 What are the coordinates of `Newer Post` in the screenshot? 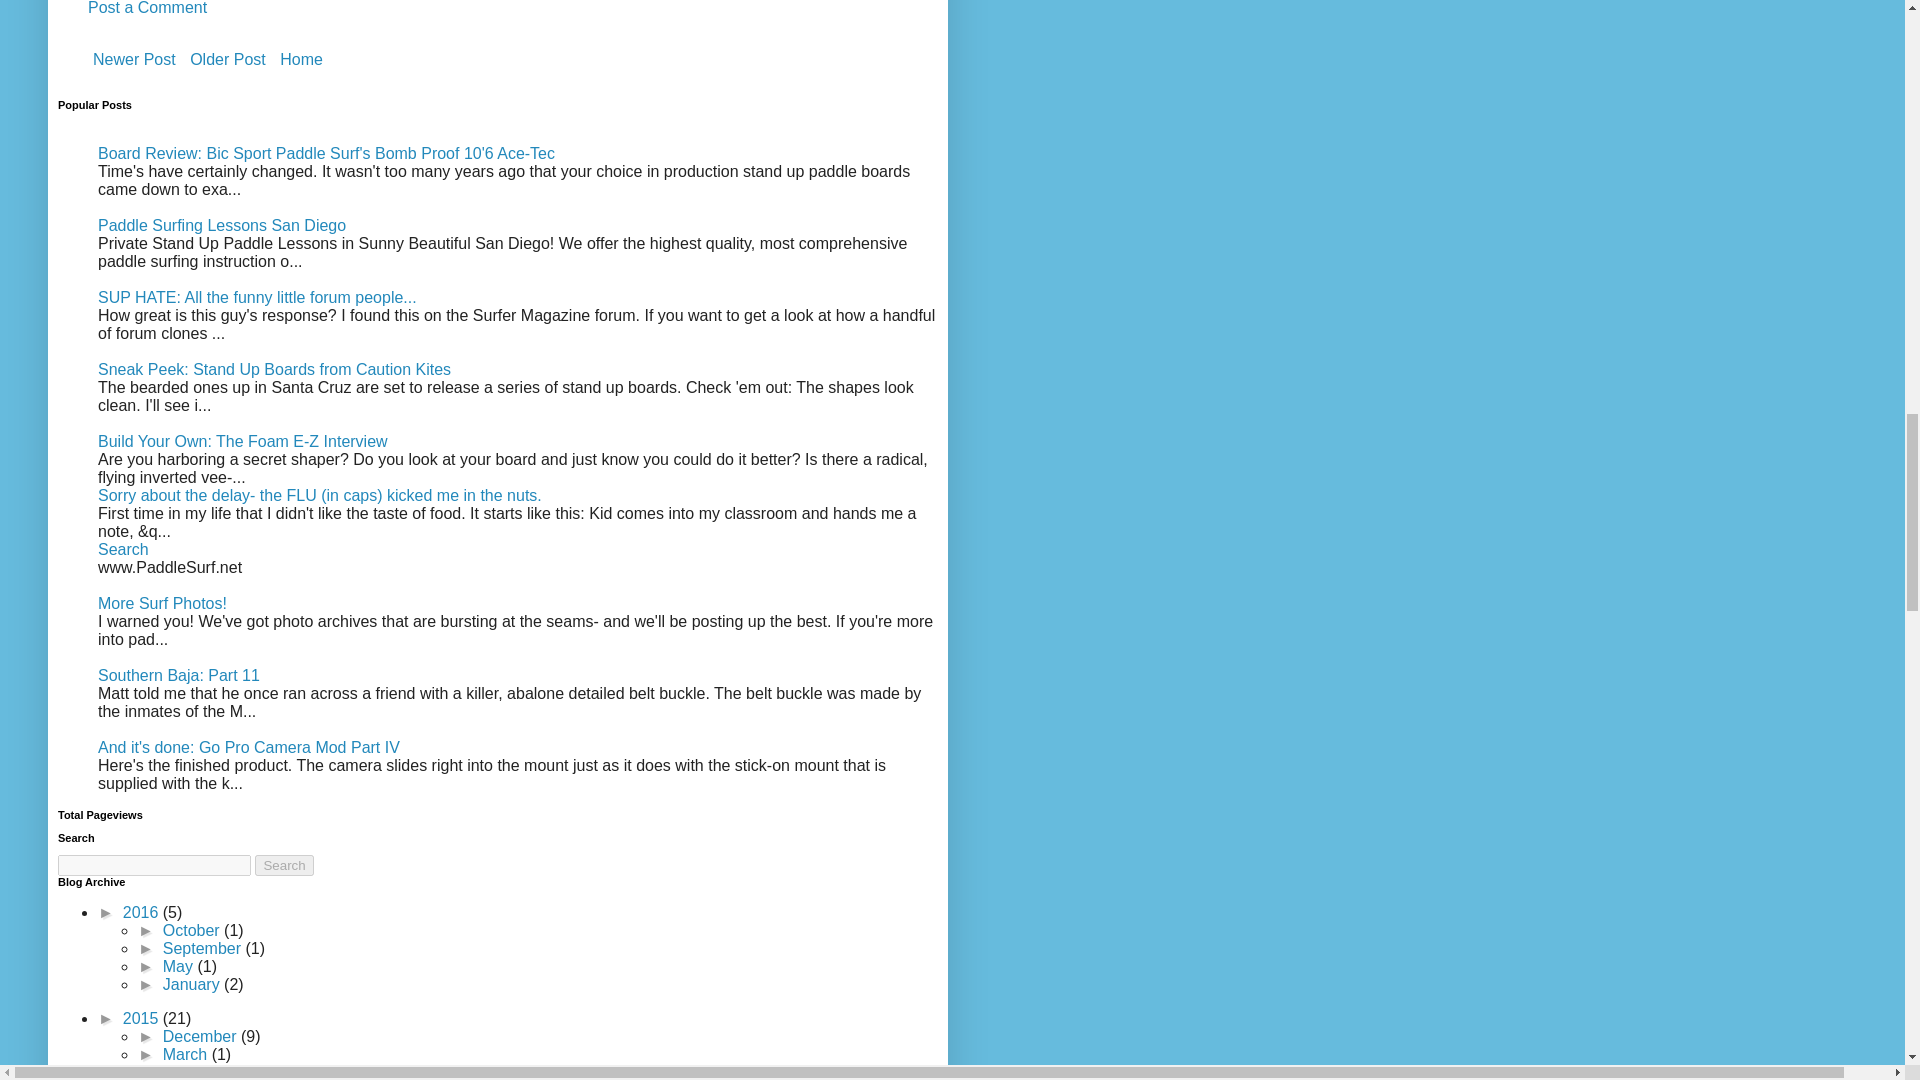 It's located at (134, 60).